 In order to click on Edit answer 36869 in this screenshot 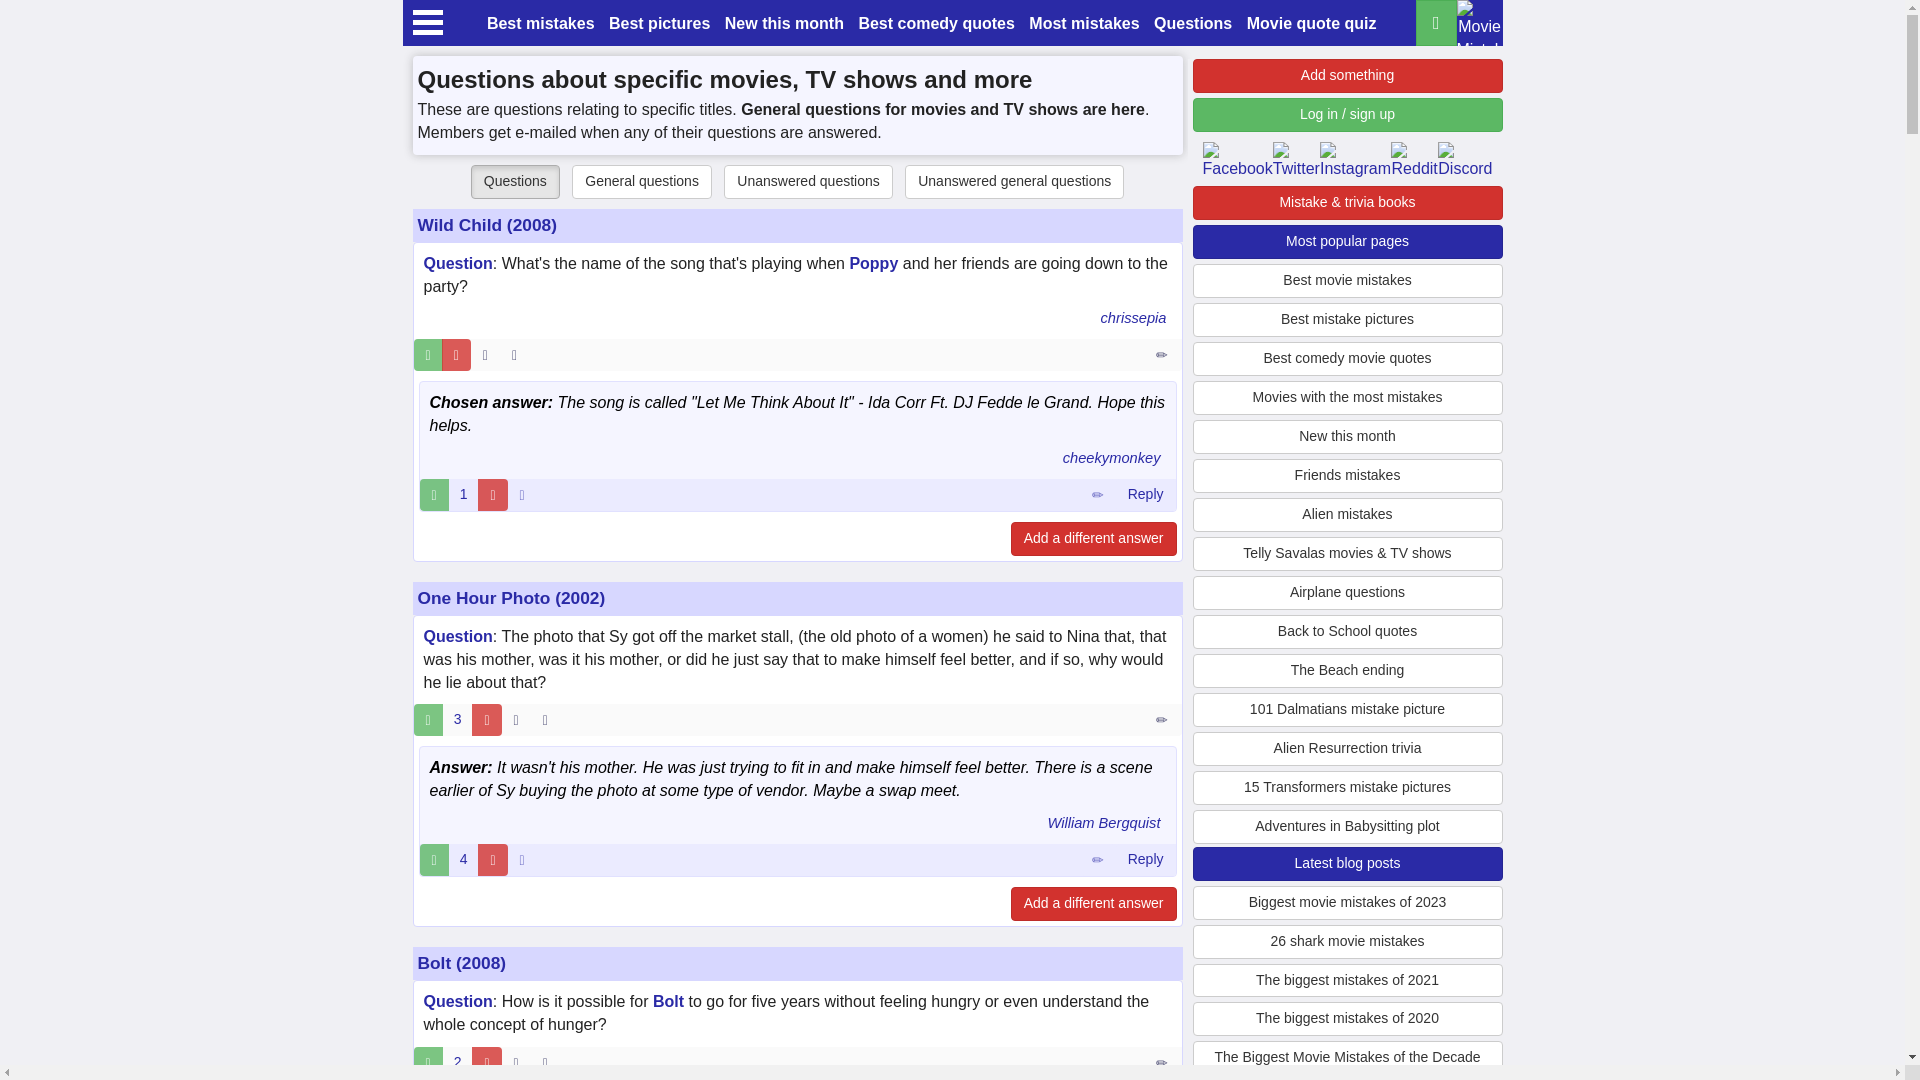, I will do `click(1097, 494)`.